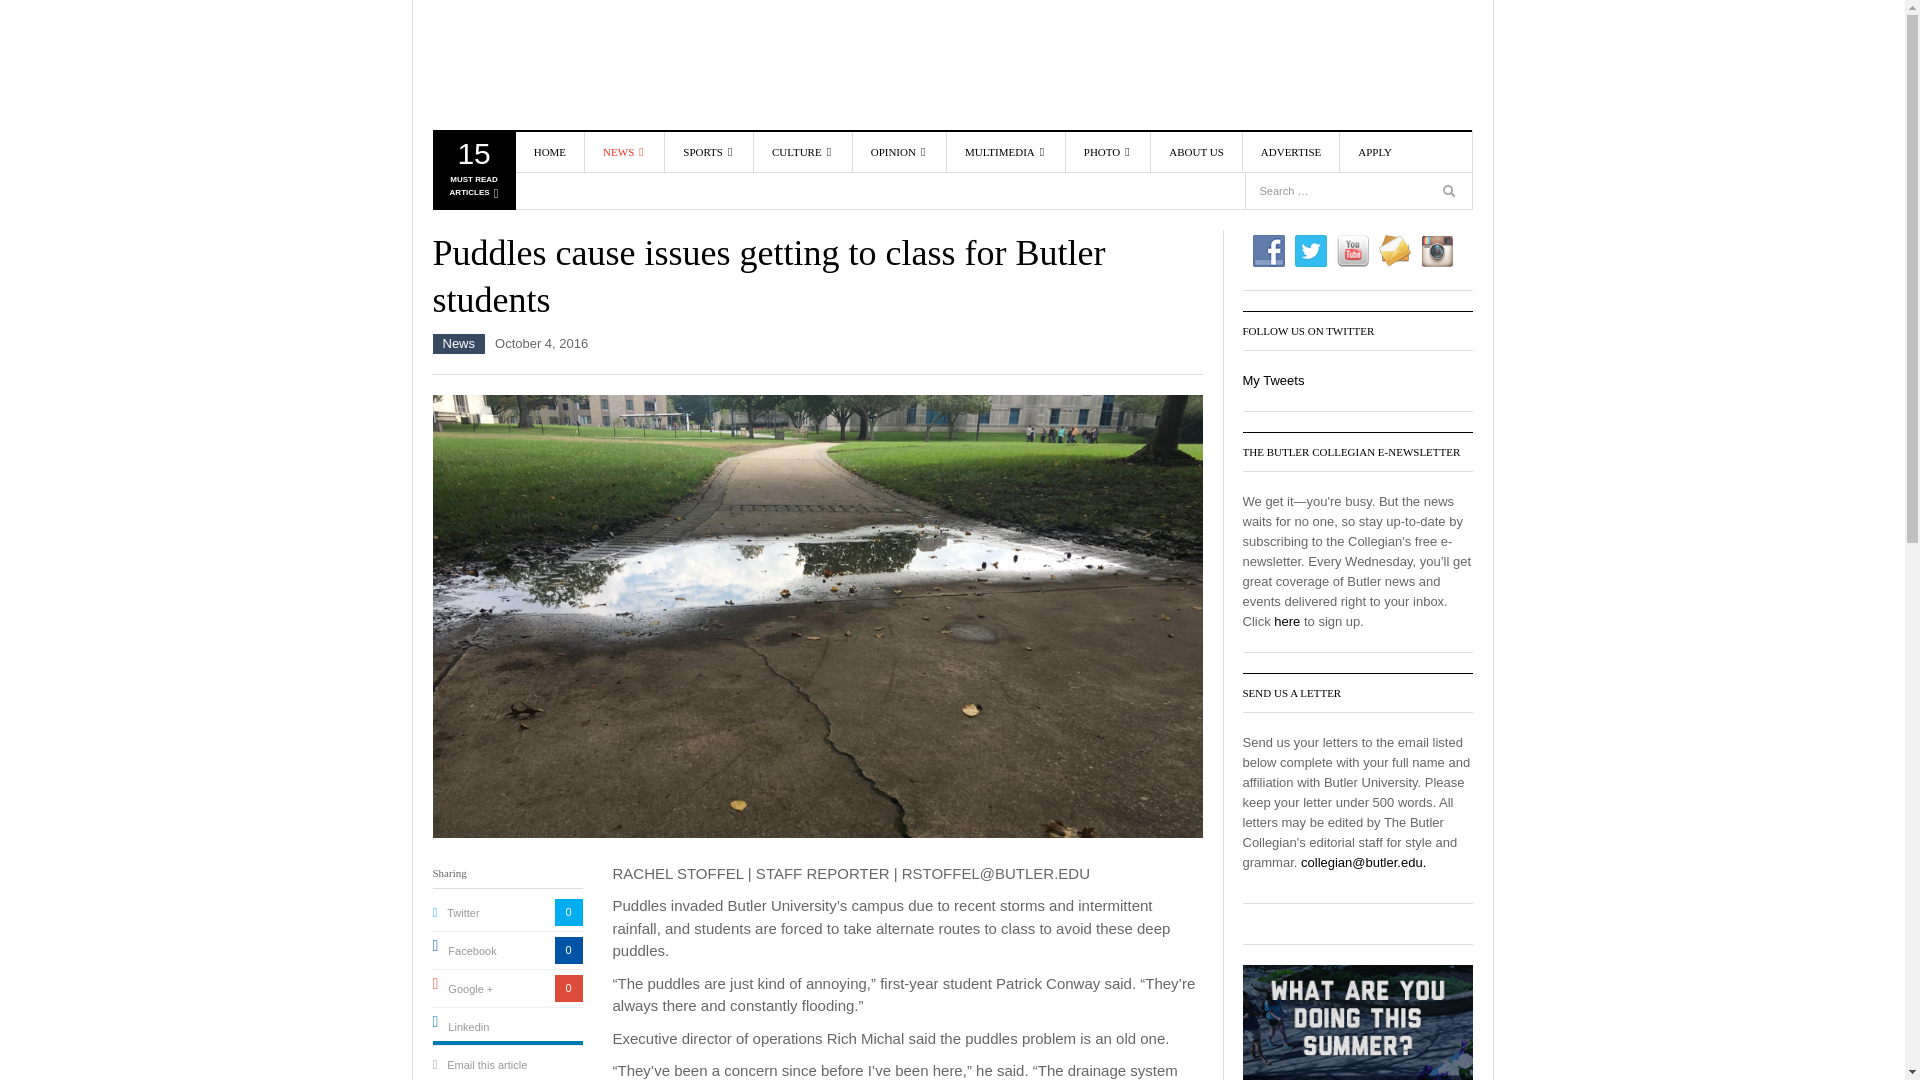  I want to click on BREAKING NEWS, so click(659, 226).